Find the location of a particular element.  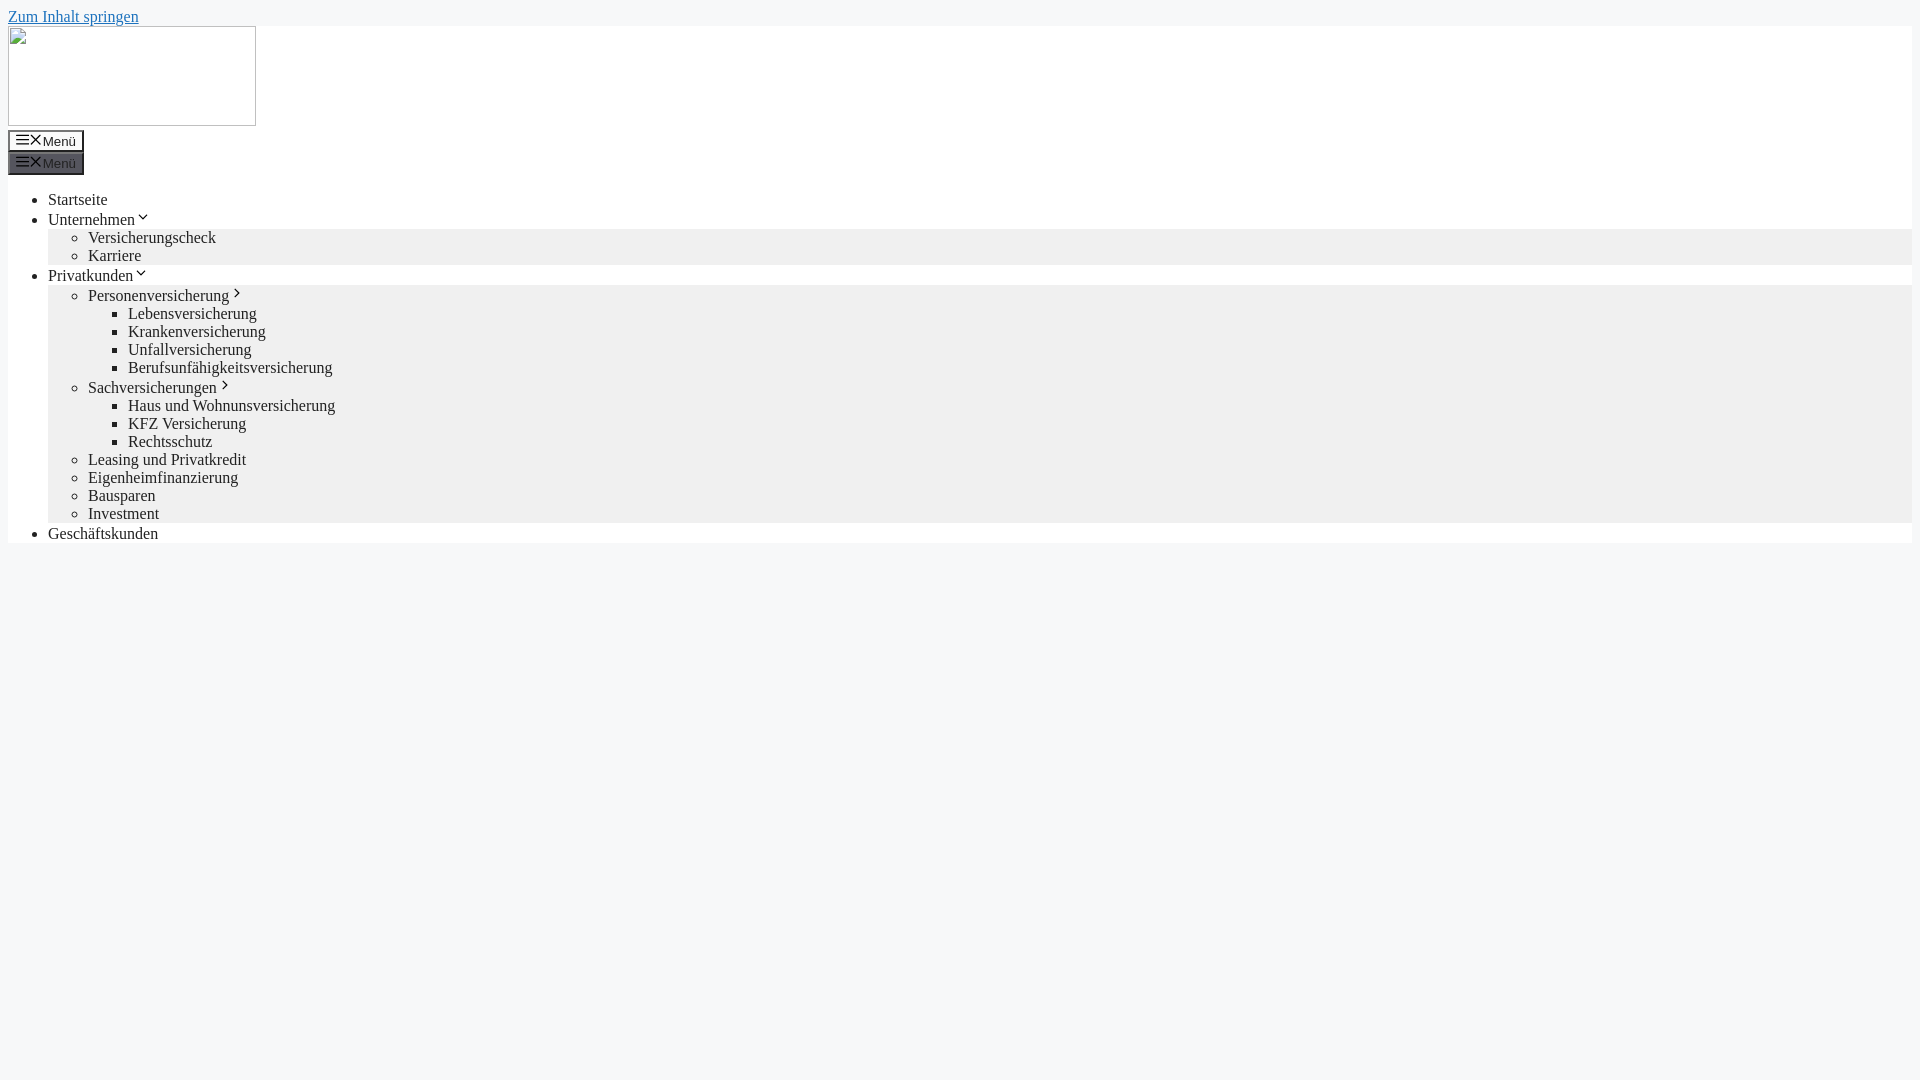

Bausparen is located at coordinates (122, 496).